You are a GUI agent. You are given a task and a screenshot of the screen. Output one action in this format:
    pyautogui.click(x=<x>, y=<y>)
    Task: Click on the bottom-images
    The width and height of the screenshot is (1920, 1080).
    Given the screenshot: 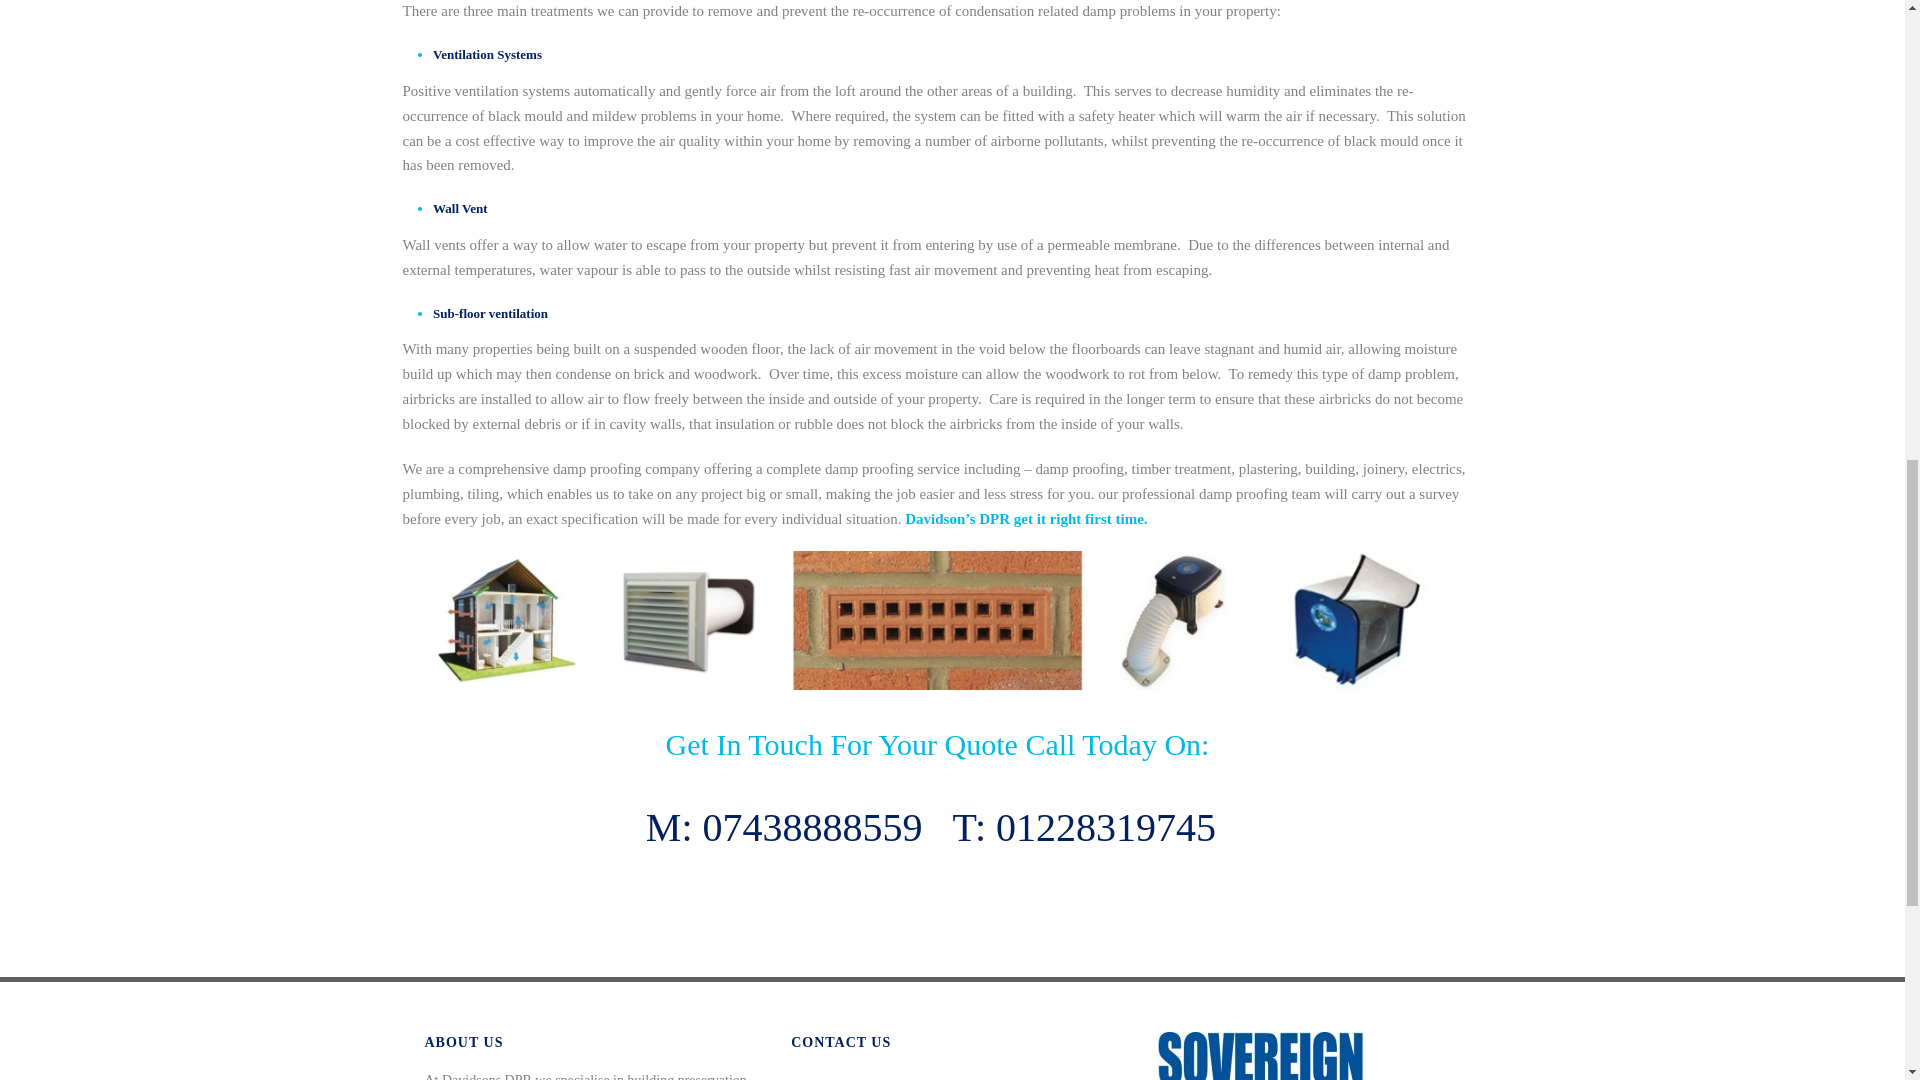 What is the action you would take?
    pyautogui.click(x=936, y=620)
    